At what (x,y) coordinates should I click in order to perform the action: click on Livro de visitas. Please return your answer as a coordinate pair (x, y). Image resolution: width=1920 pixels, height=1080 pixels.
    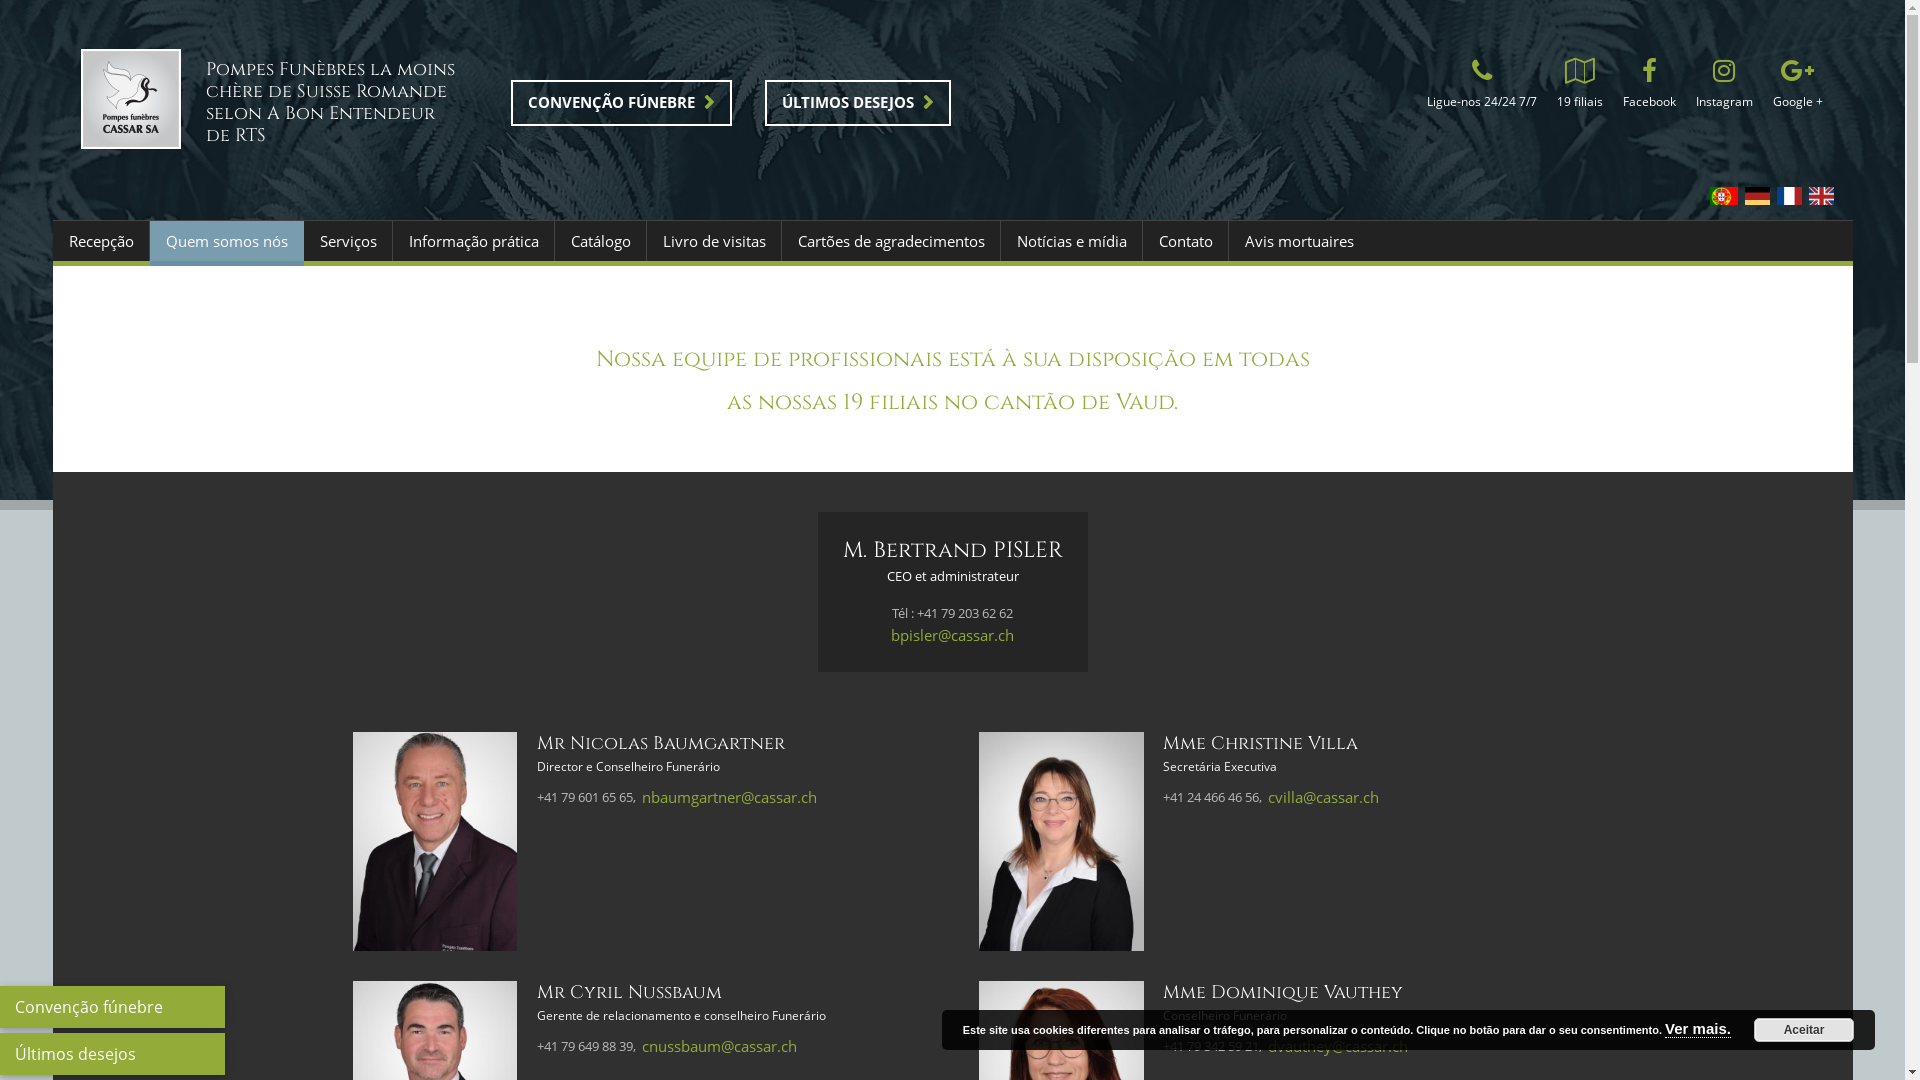
    Looking at the image, I should click on (714, 241).